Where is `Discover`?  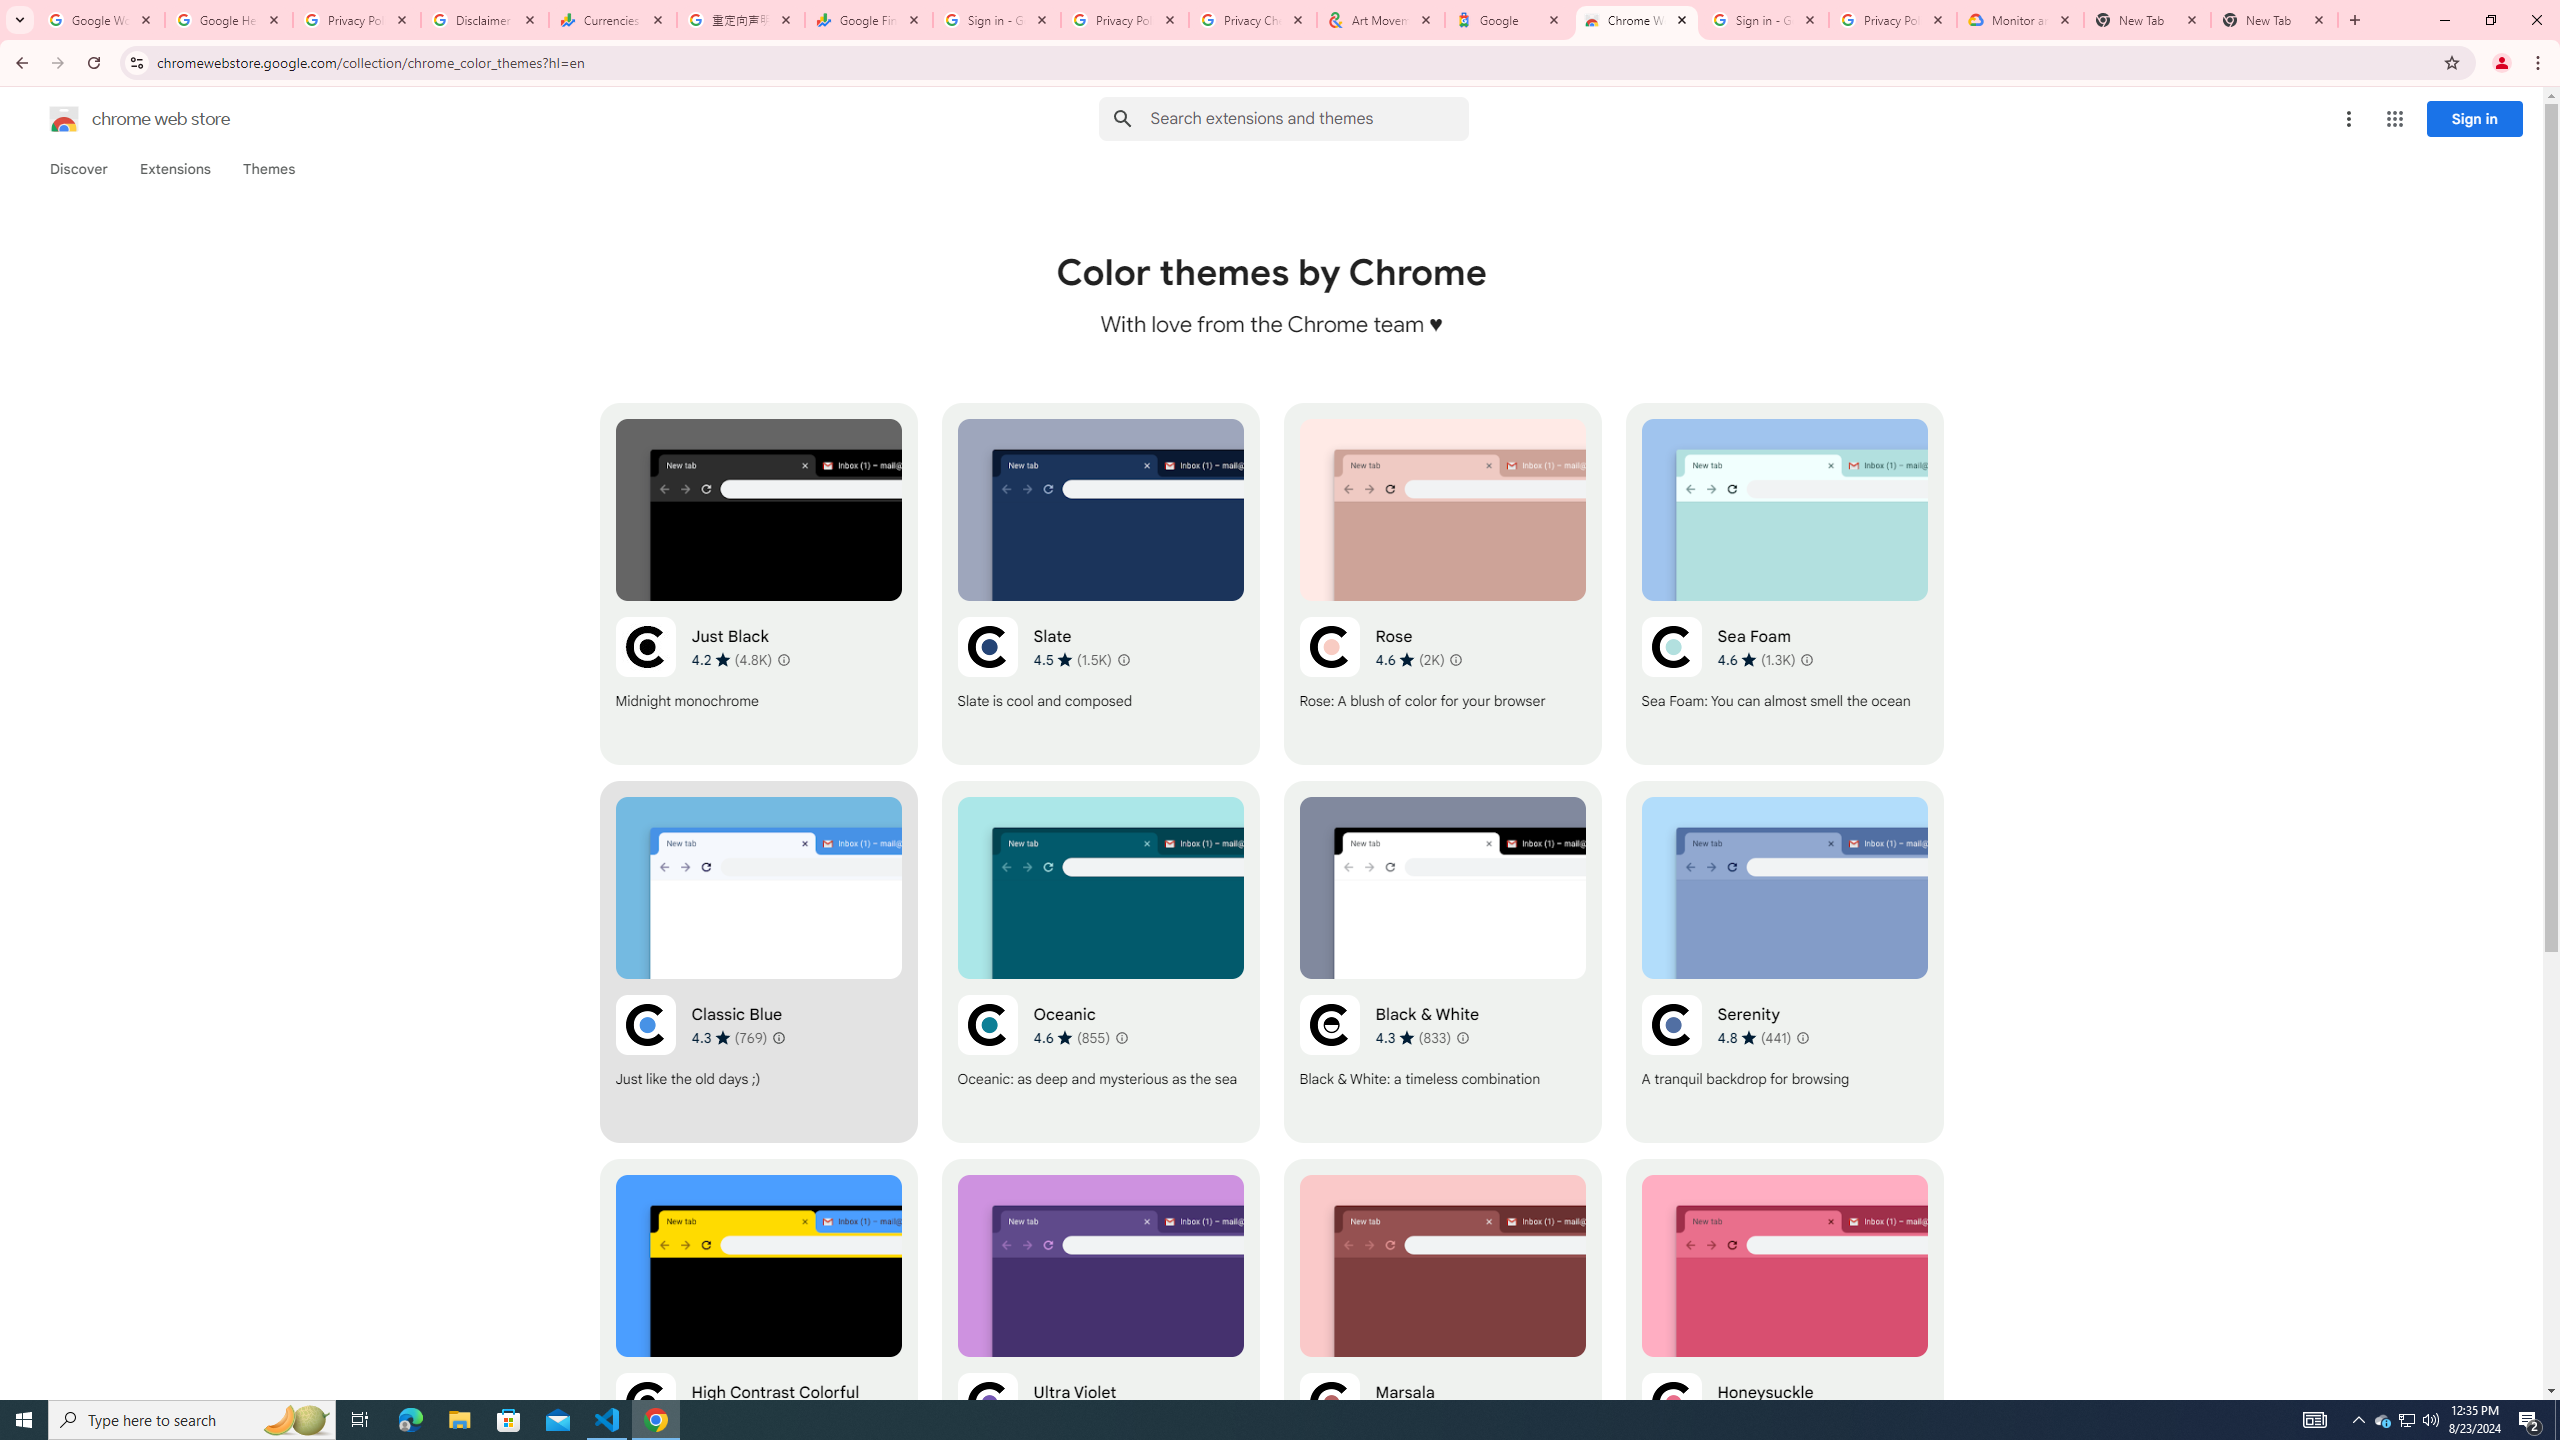
Discover is located at coordinates (78, 169).